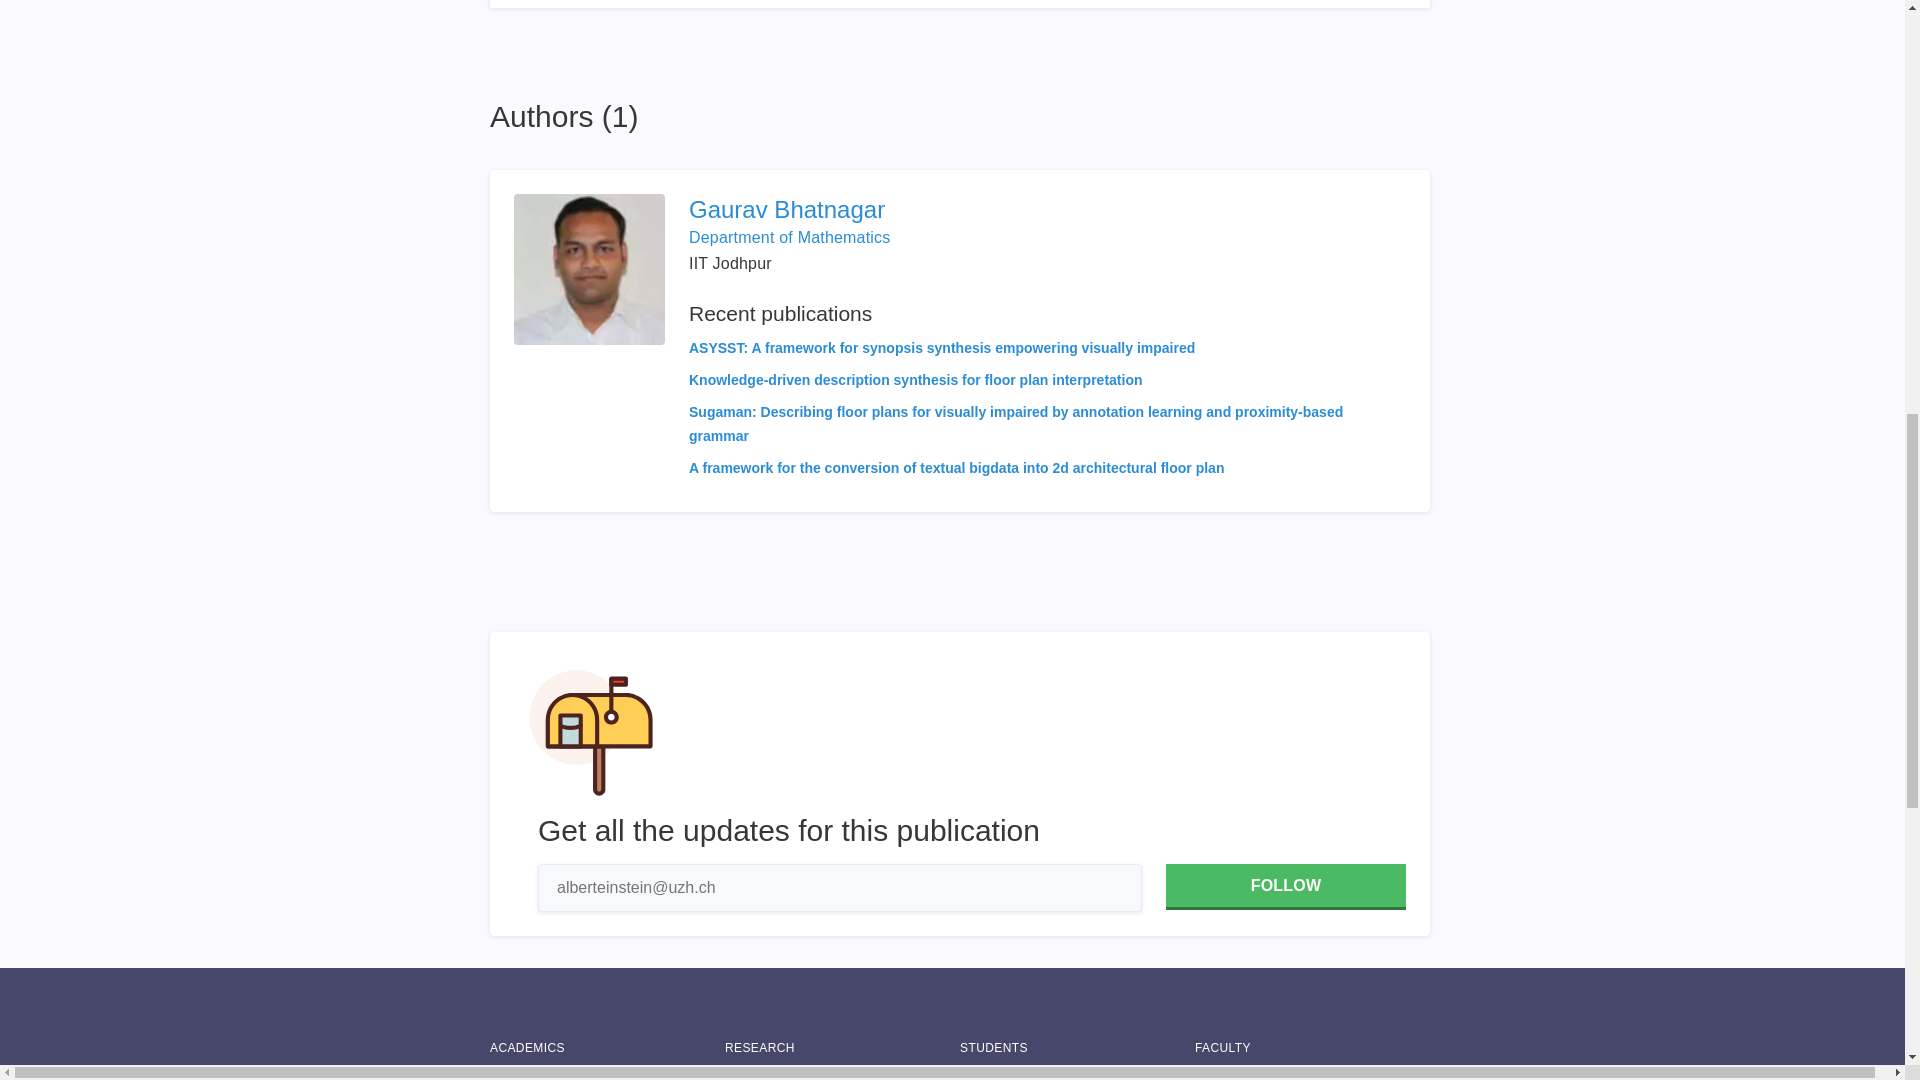  Describe the element at coordinates (1312, 1076) in the screenshot. I see `Faculty` at that location.